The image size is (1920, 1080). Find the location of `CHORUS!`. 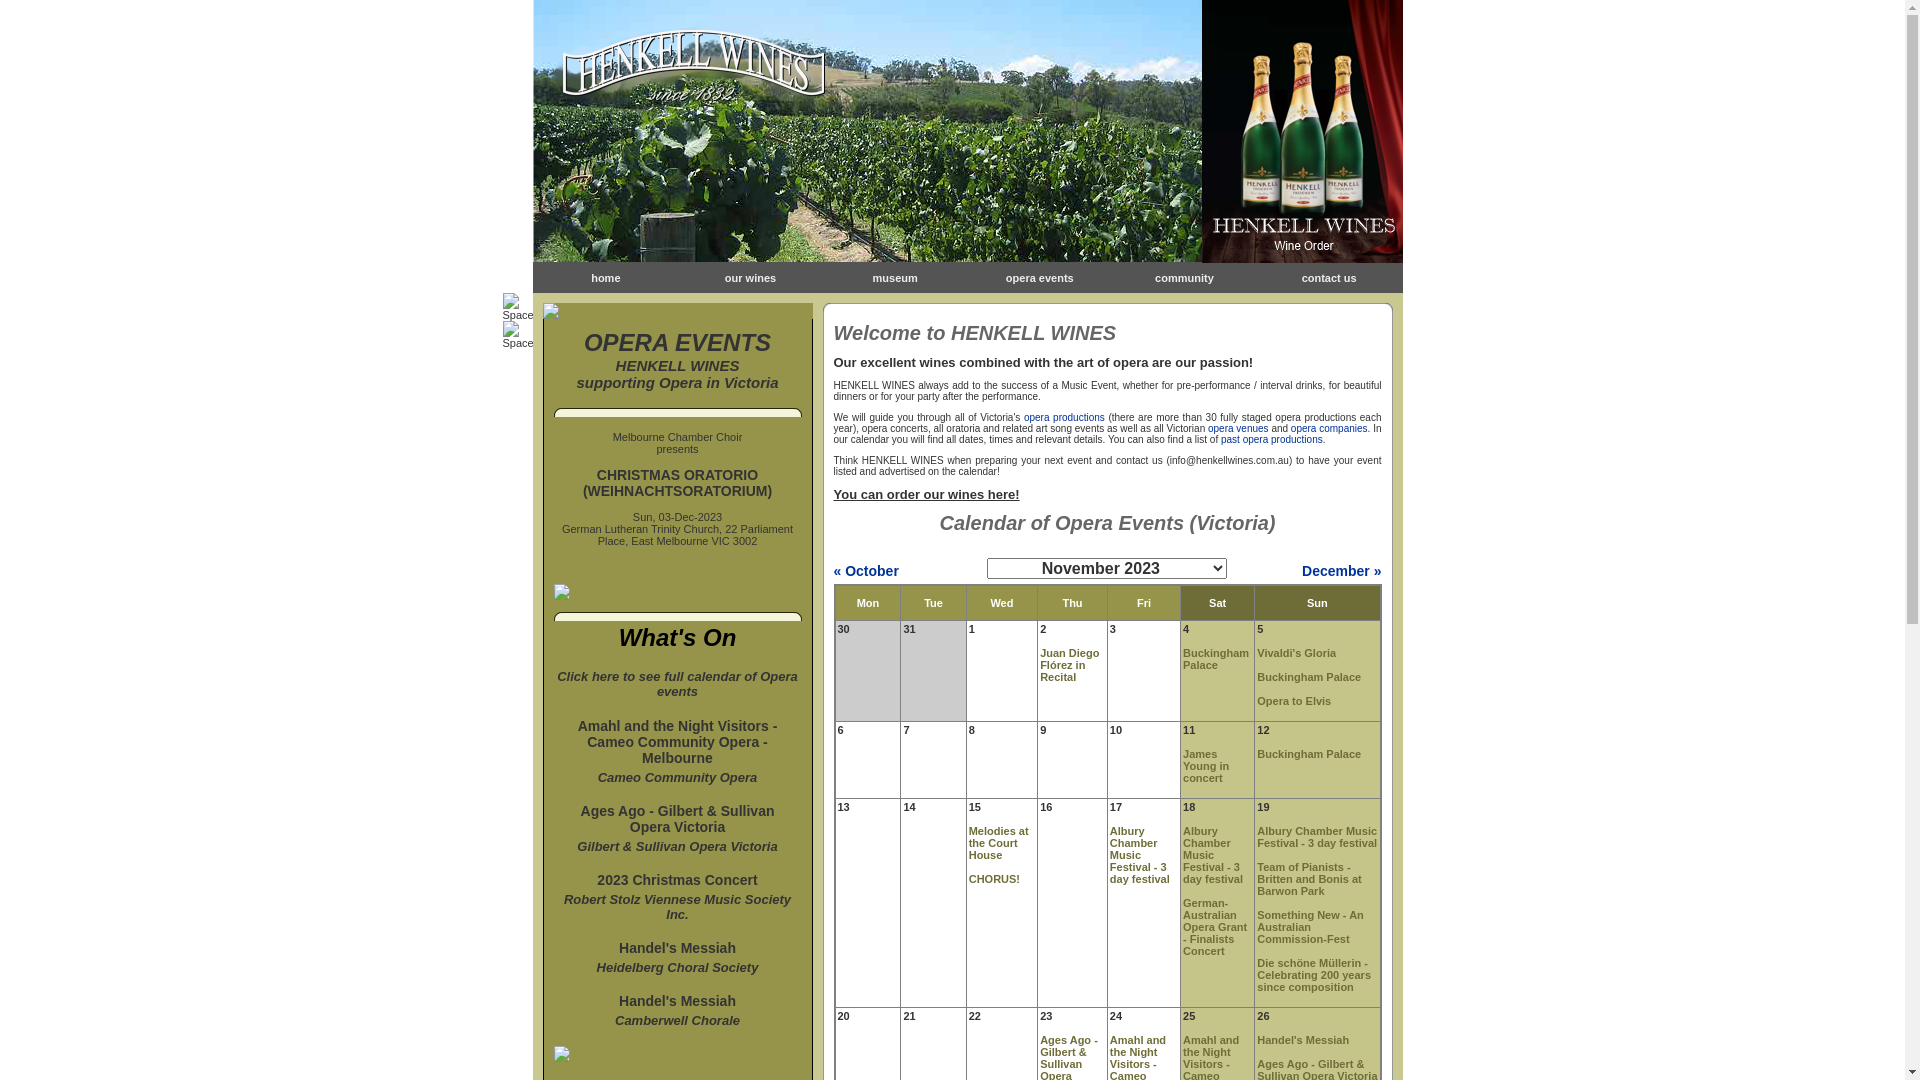

CHORUS! is located at coordinates (994, 879).